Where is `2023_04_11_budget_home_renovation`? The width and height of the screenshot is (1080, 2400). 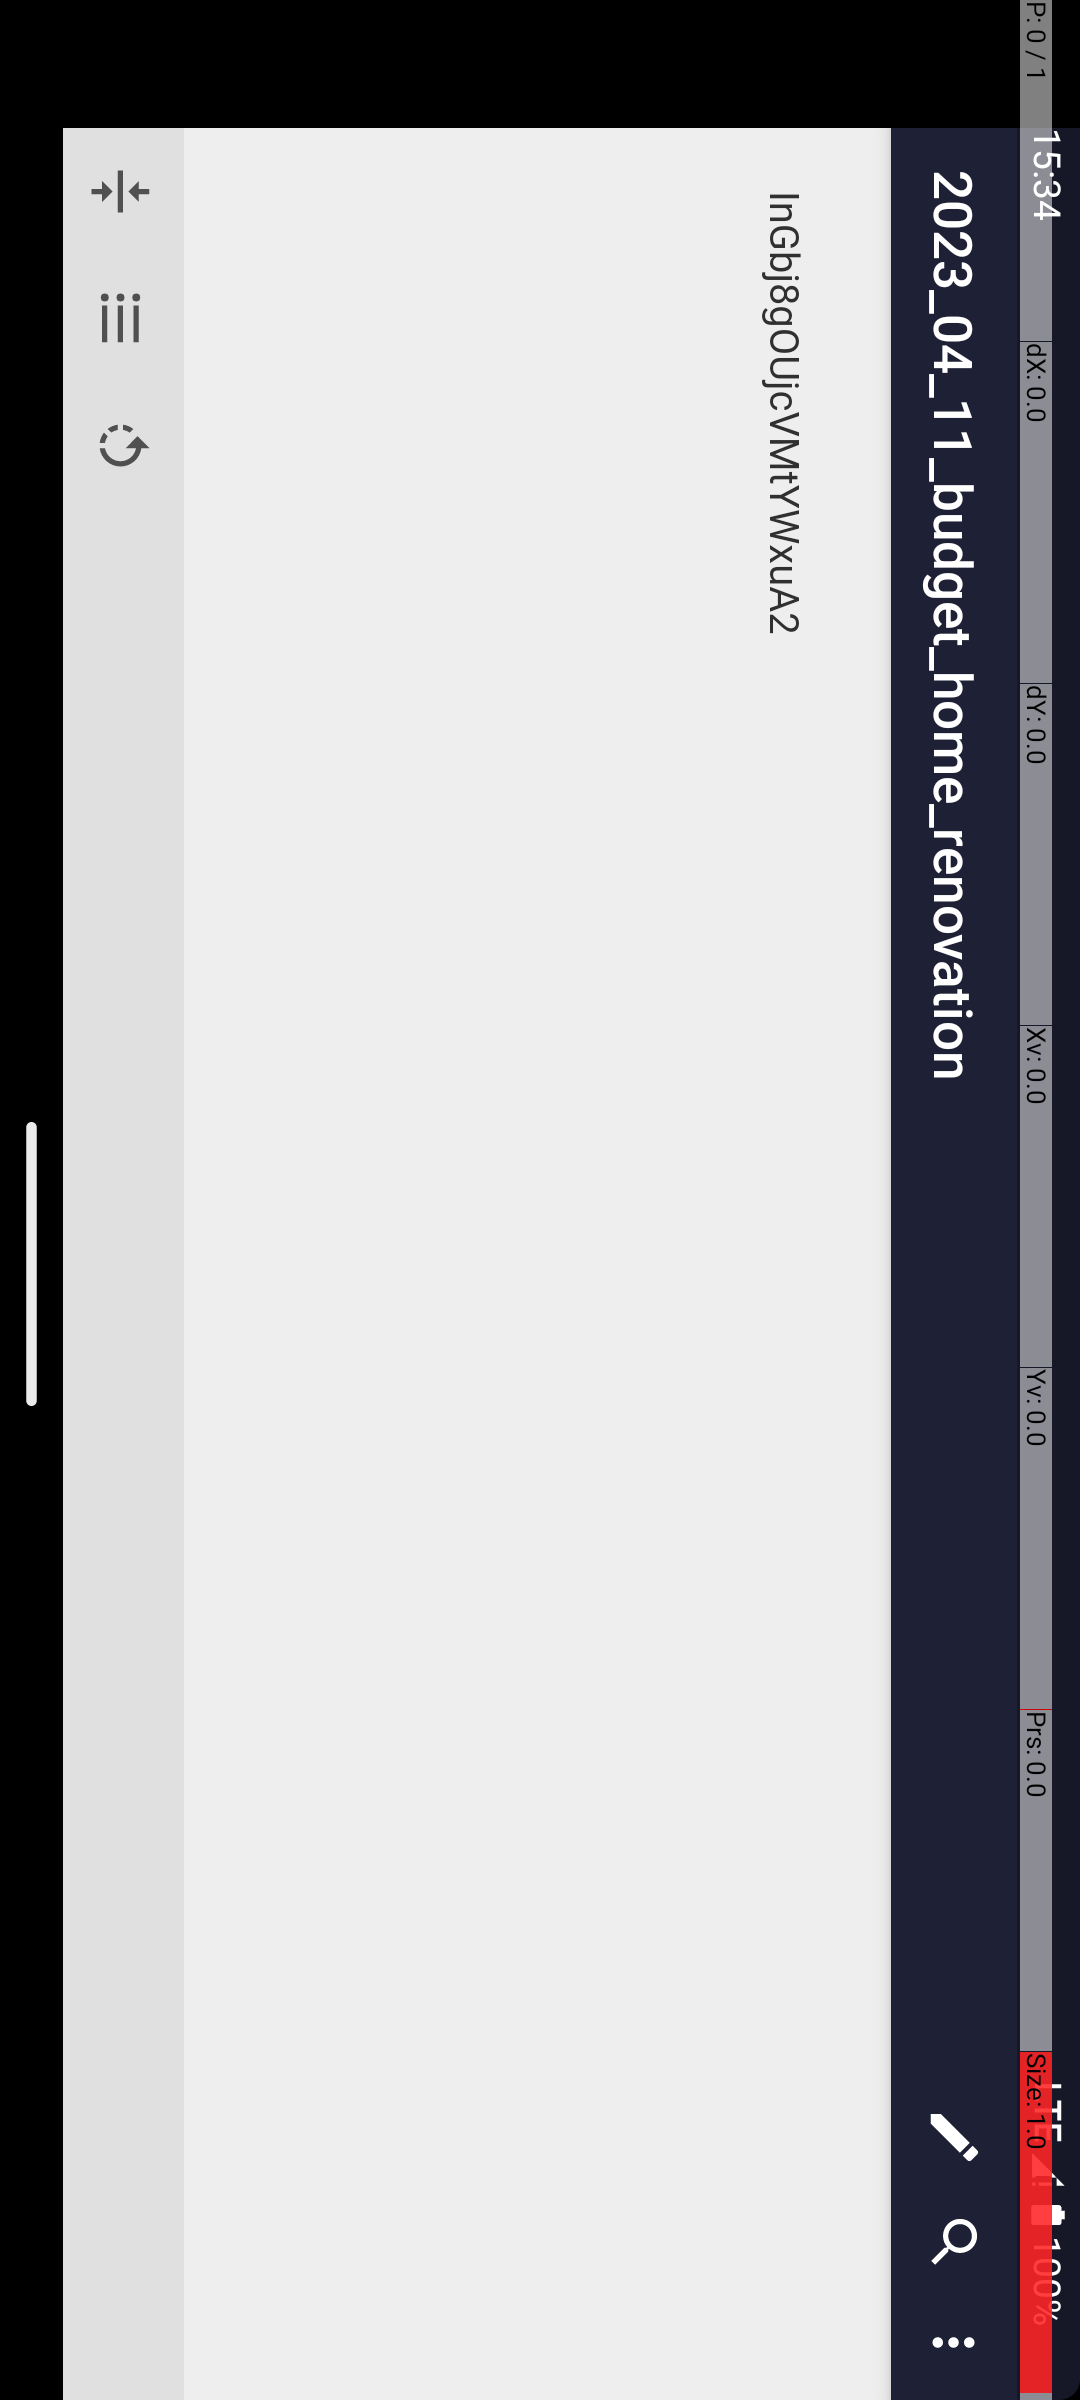 2023_04_11_budget_home_renovation is located at coordinates (1128, 126).